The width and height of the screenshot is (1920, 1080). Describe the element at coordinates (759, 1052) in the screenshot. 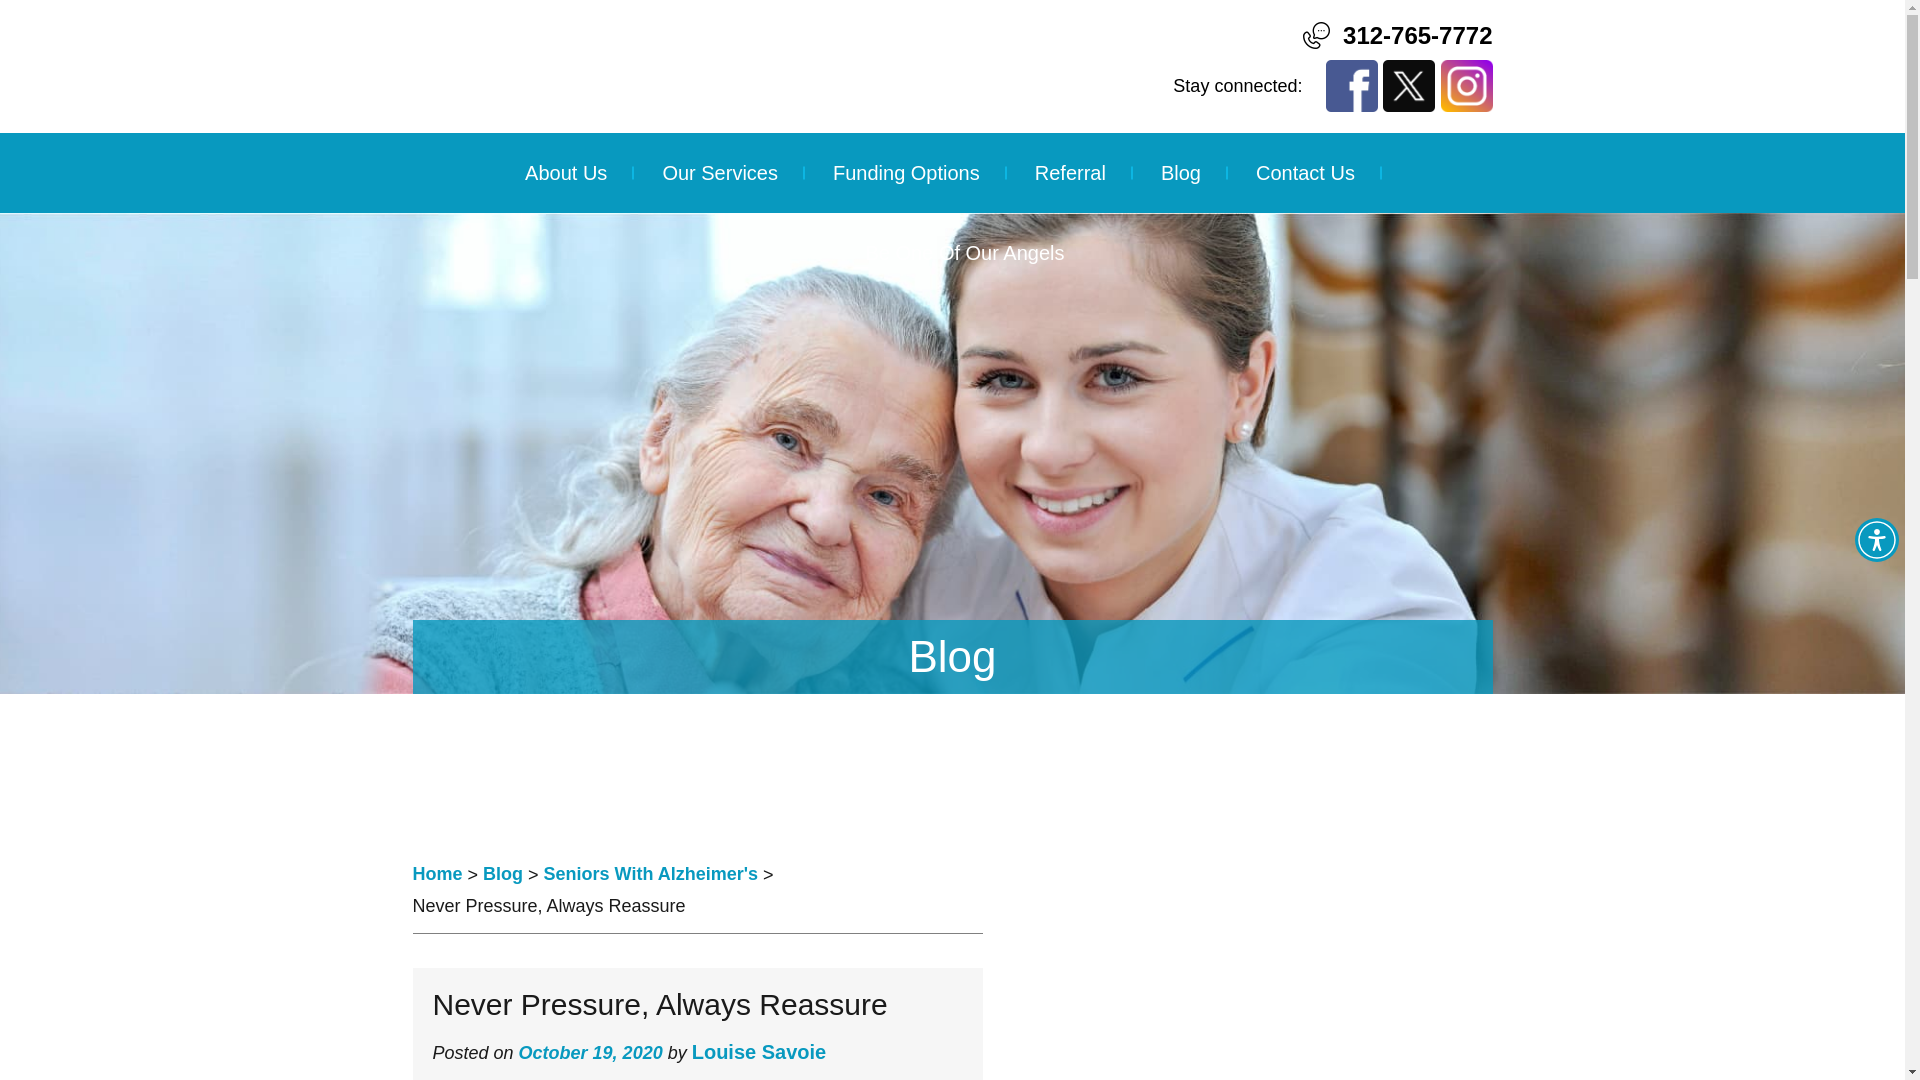

I see `Louise Savoie` at that location.